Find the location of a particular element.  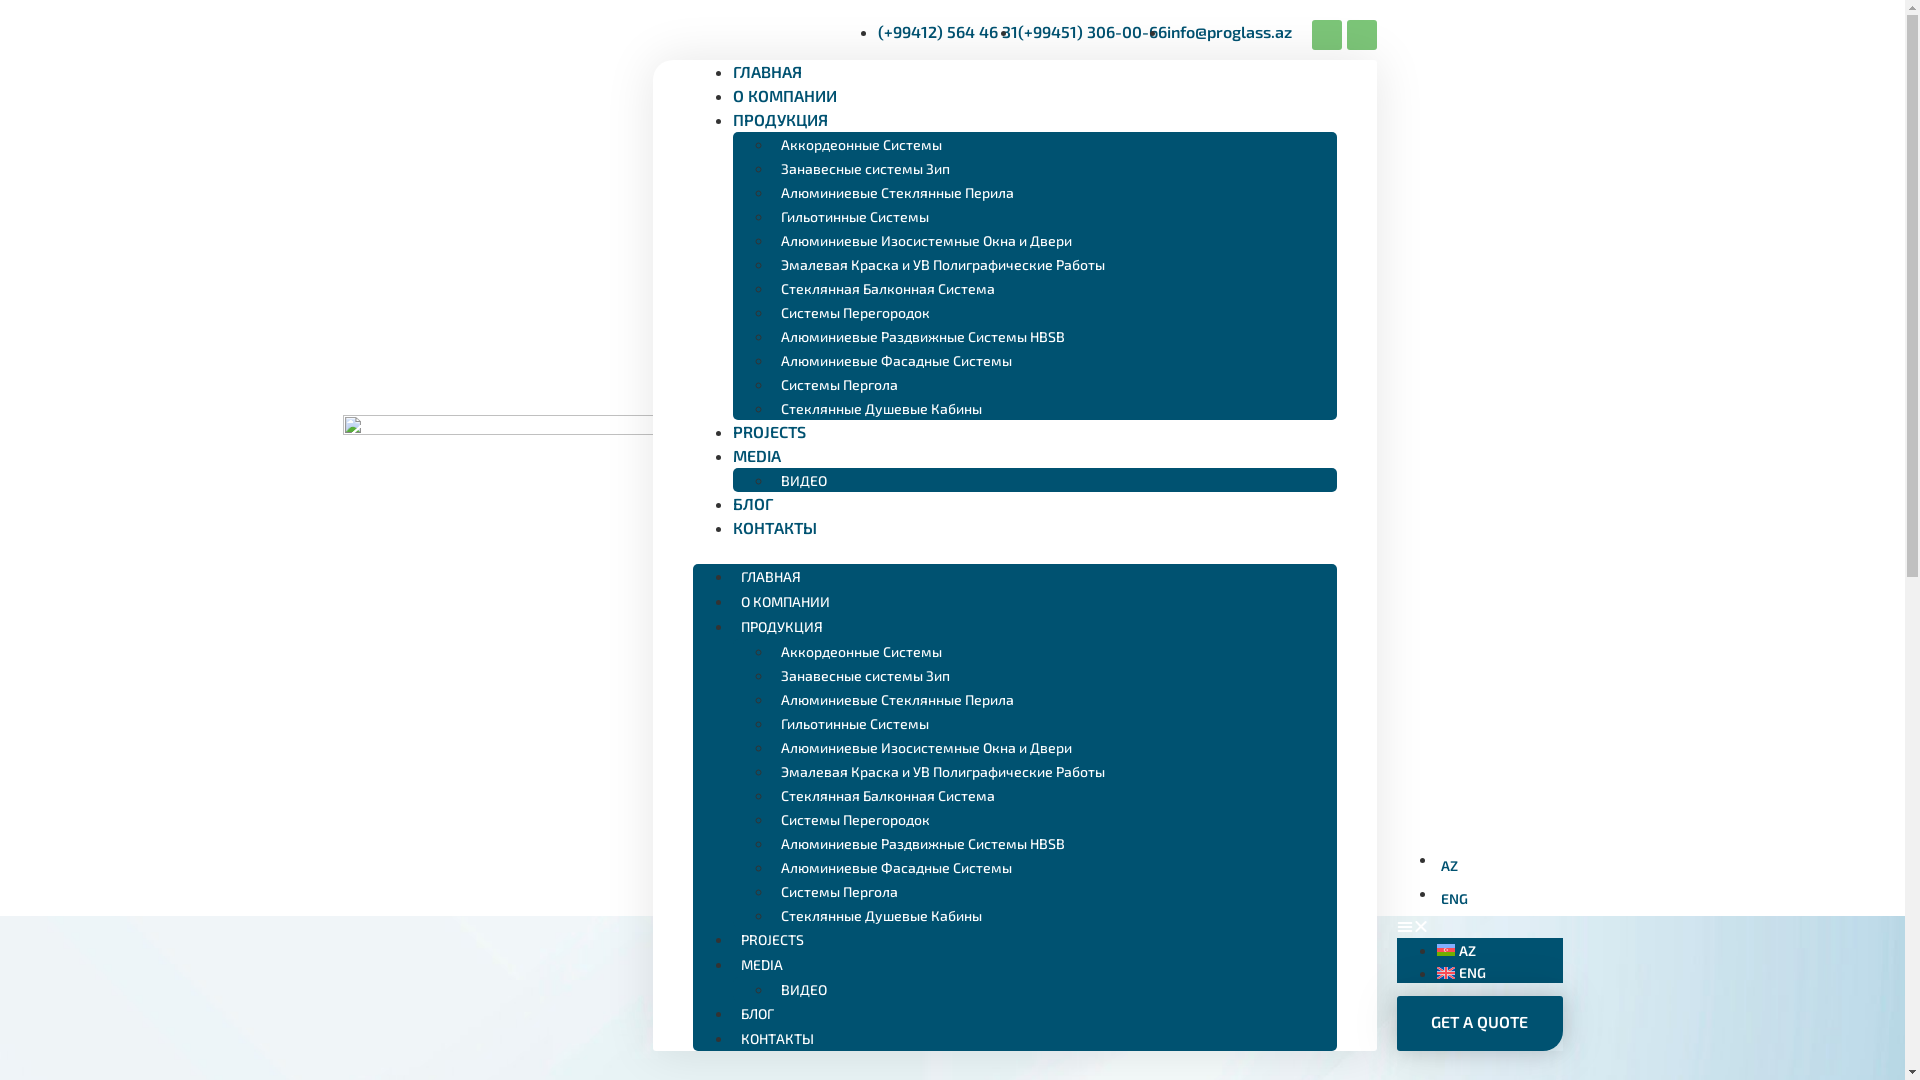

(+99451) 306-00-66 is located at coordinates (1092, 32).